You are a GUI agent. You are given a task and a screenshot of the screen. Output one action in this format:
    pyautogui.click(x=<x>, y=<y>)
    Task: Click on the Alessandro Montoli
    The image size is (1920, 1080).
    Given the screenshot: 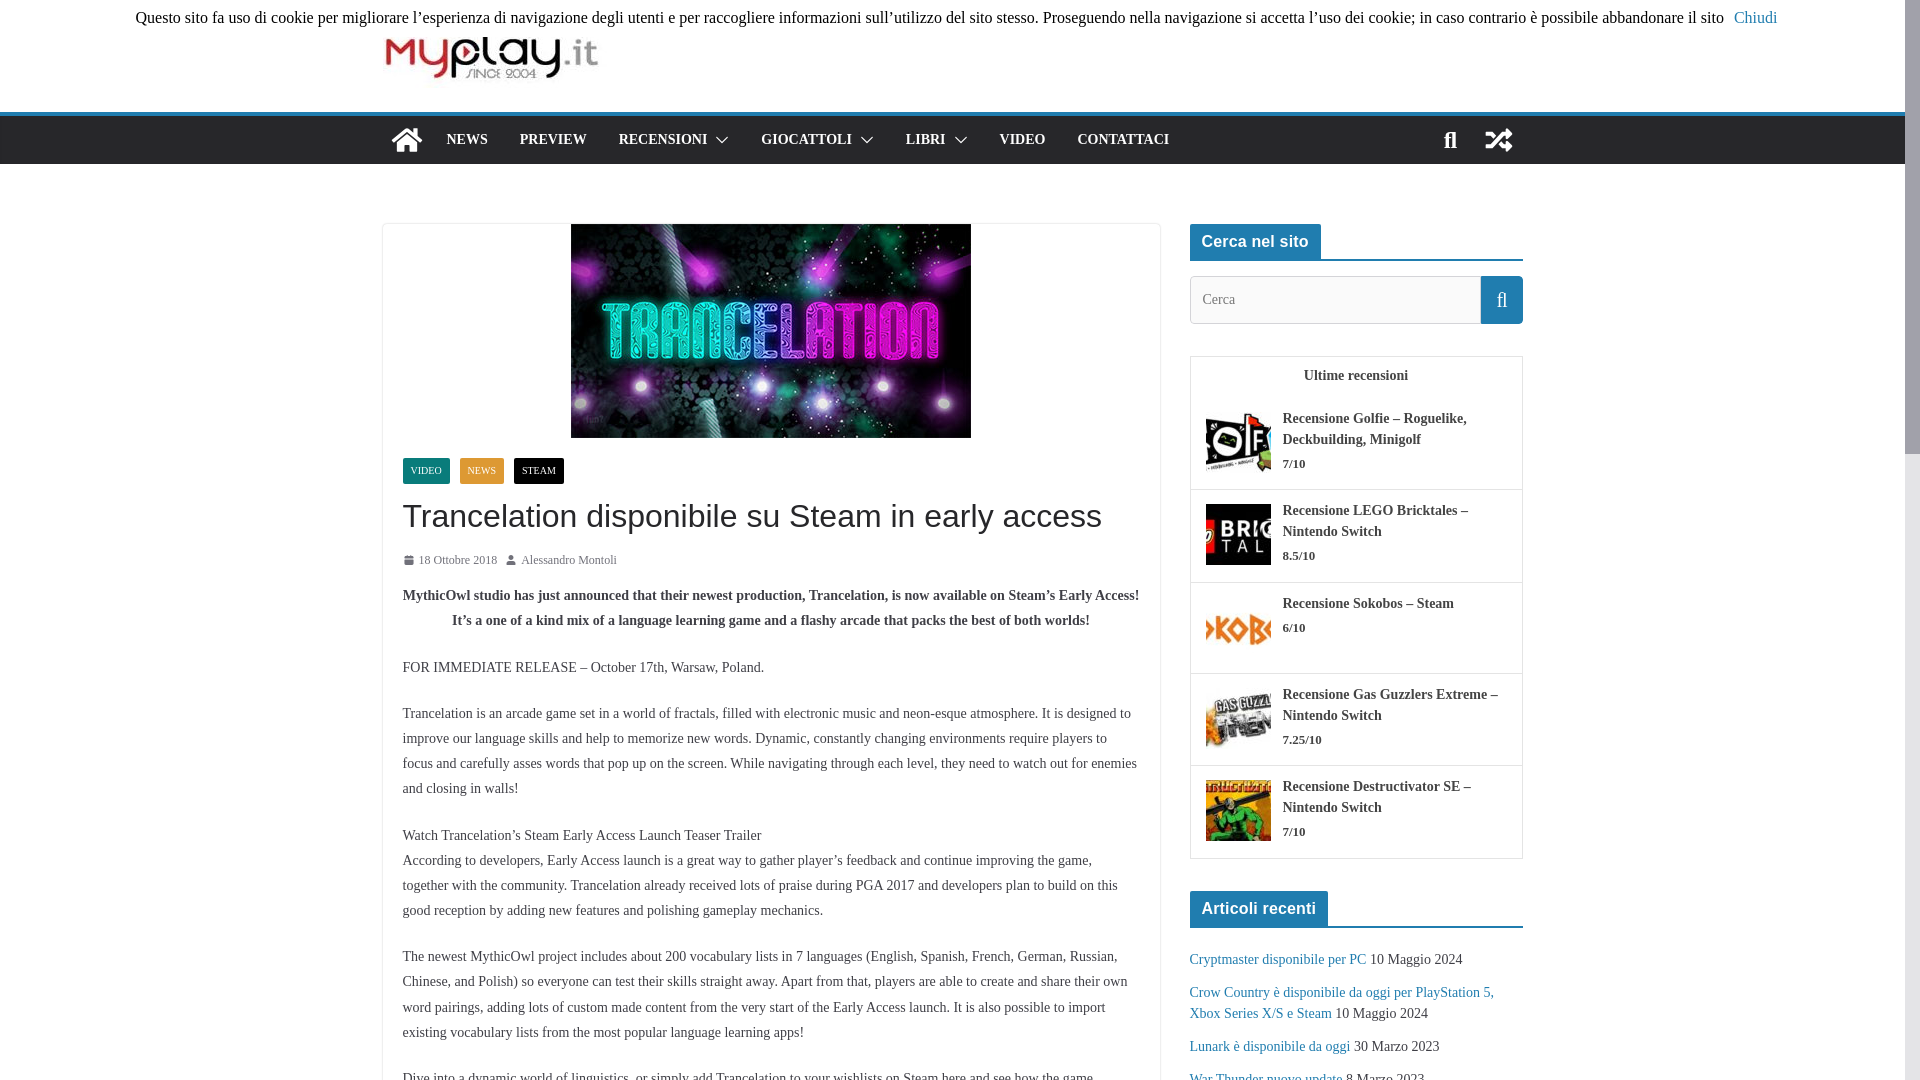 What is the action you would take?
    pyautogui.click(x=568, y=560)
    